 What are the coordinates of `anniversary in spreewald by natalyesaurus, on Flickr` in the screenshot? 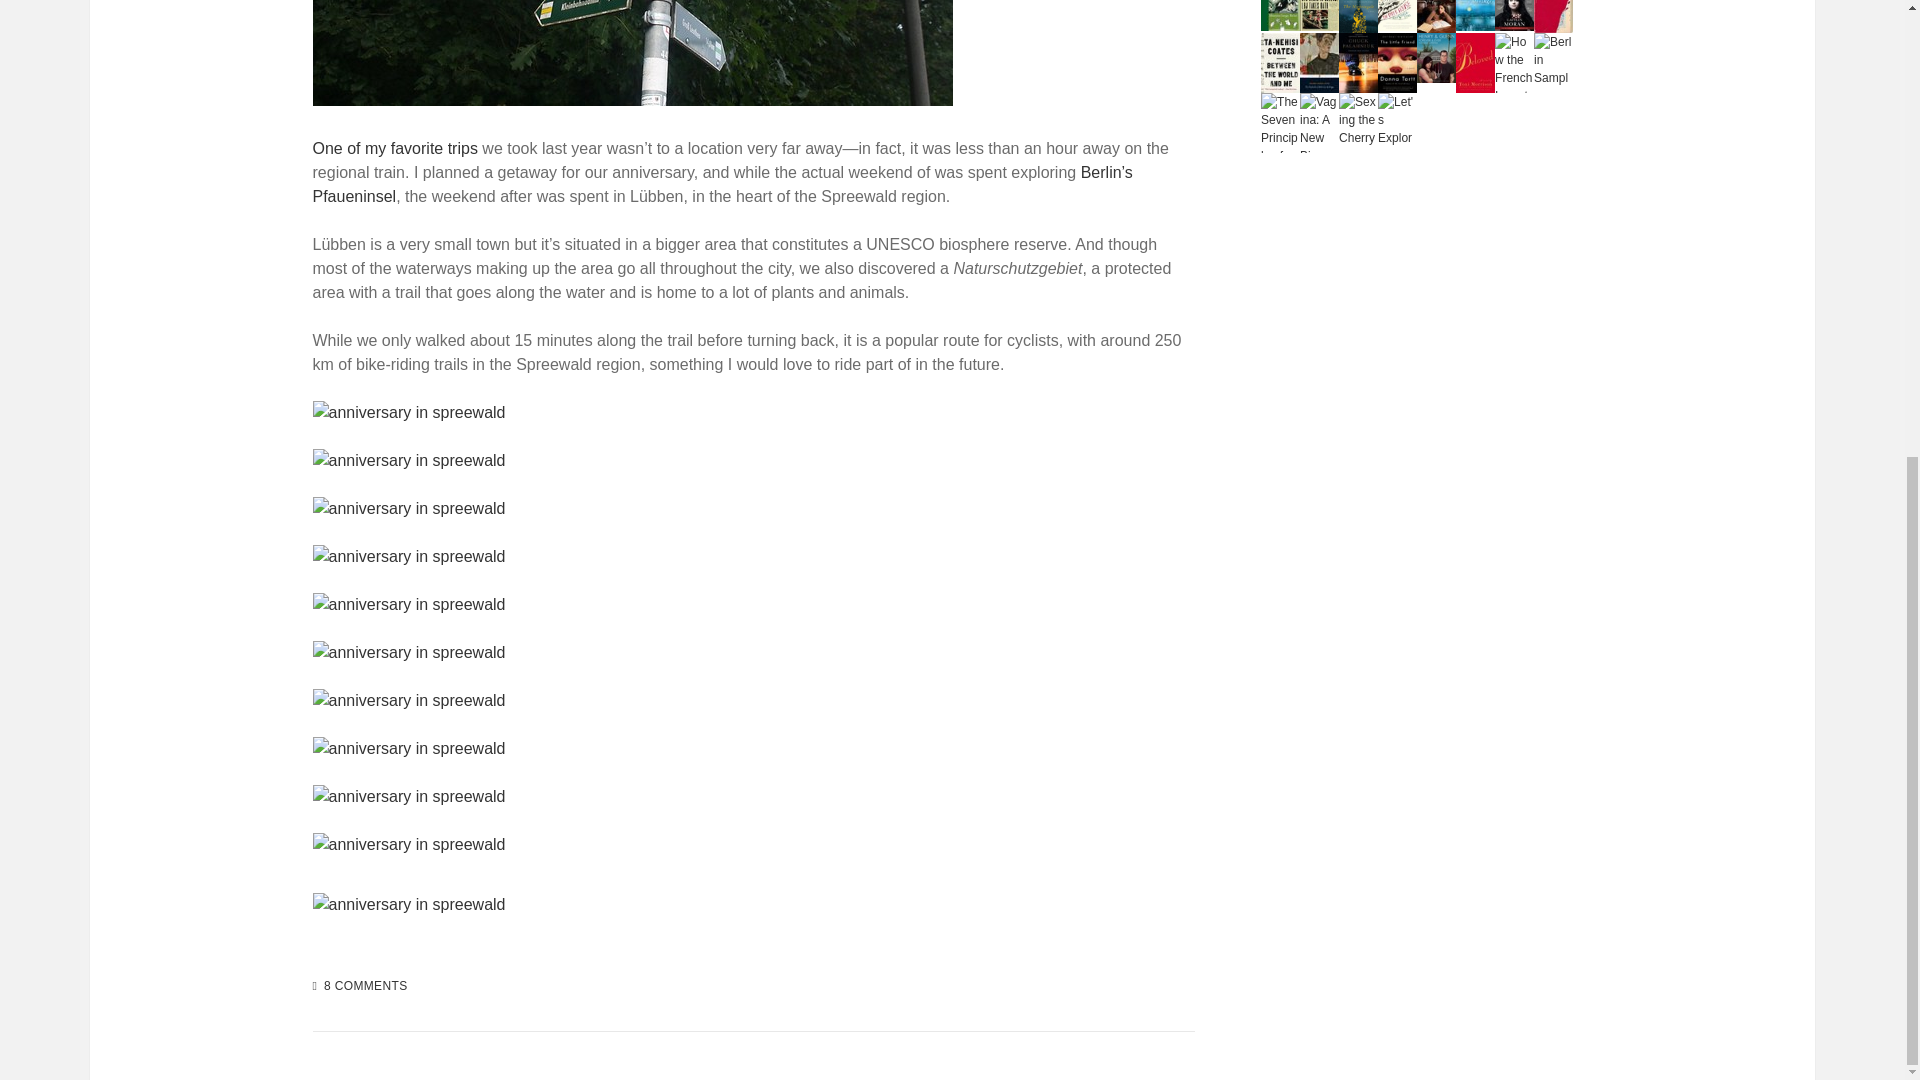 It's located at (408, 412).